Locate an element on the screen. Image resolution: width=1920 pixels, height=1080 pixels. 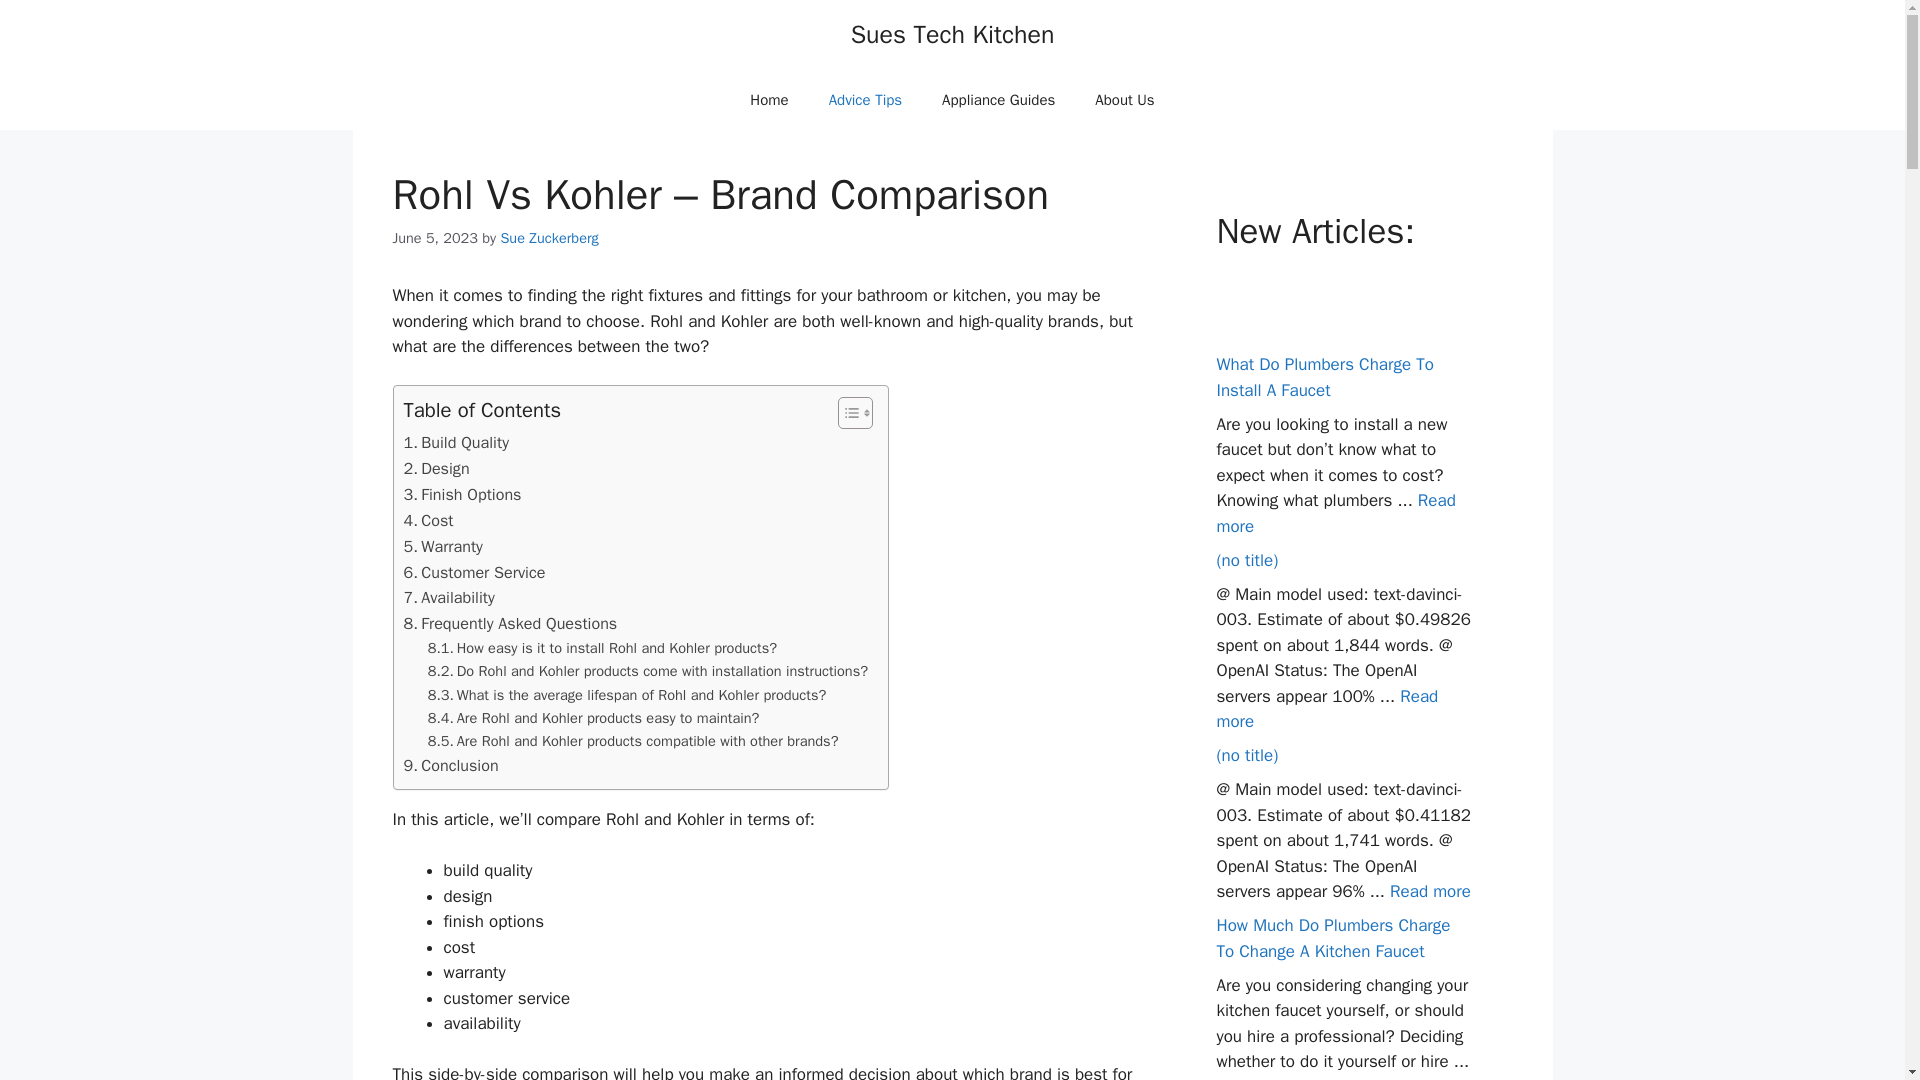
How Much Do Plumbers Charge To Change A Kitchen Faucet is located at coordinates (1332, 938).